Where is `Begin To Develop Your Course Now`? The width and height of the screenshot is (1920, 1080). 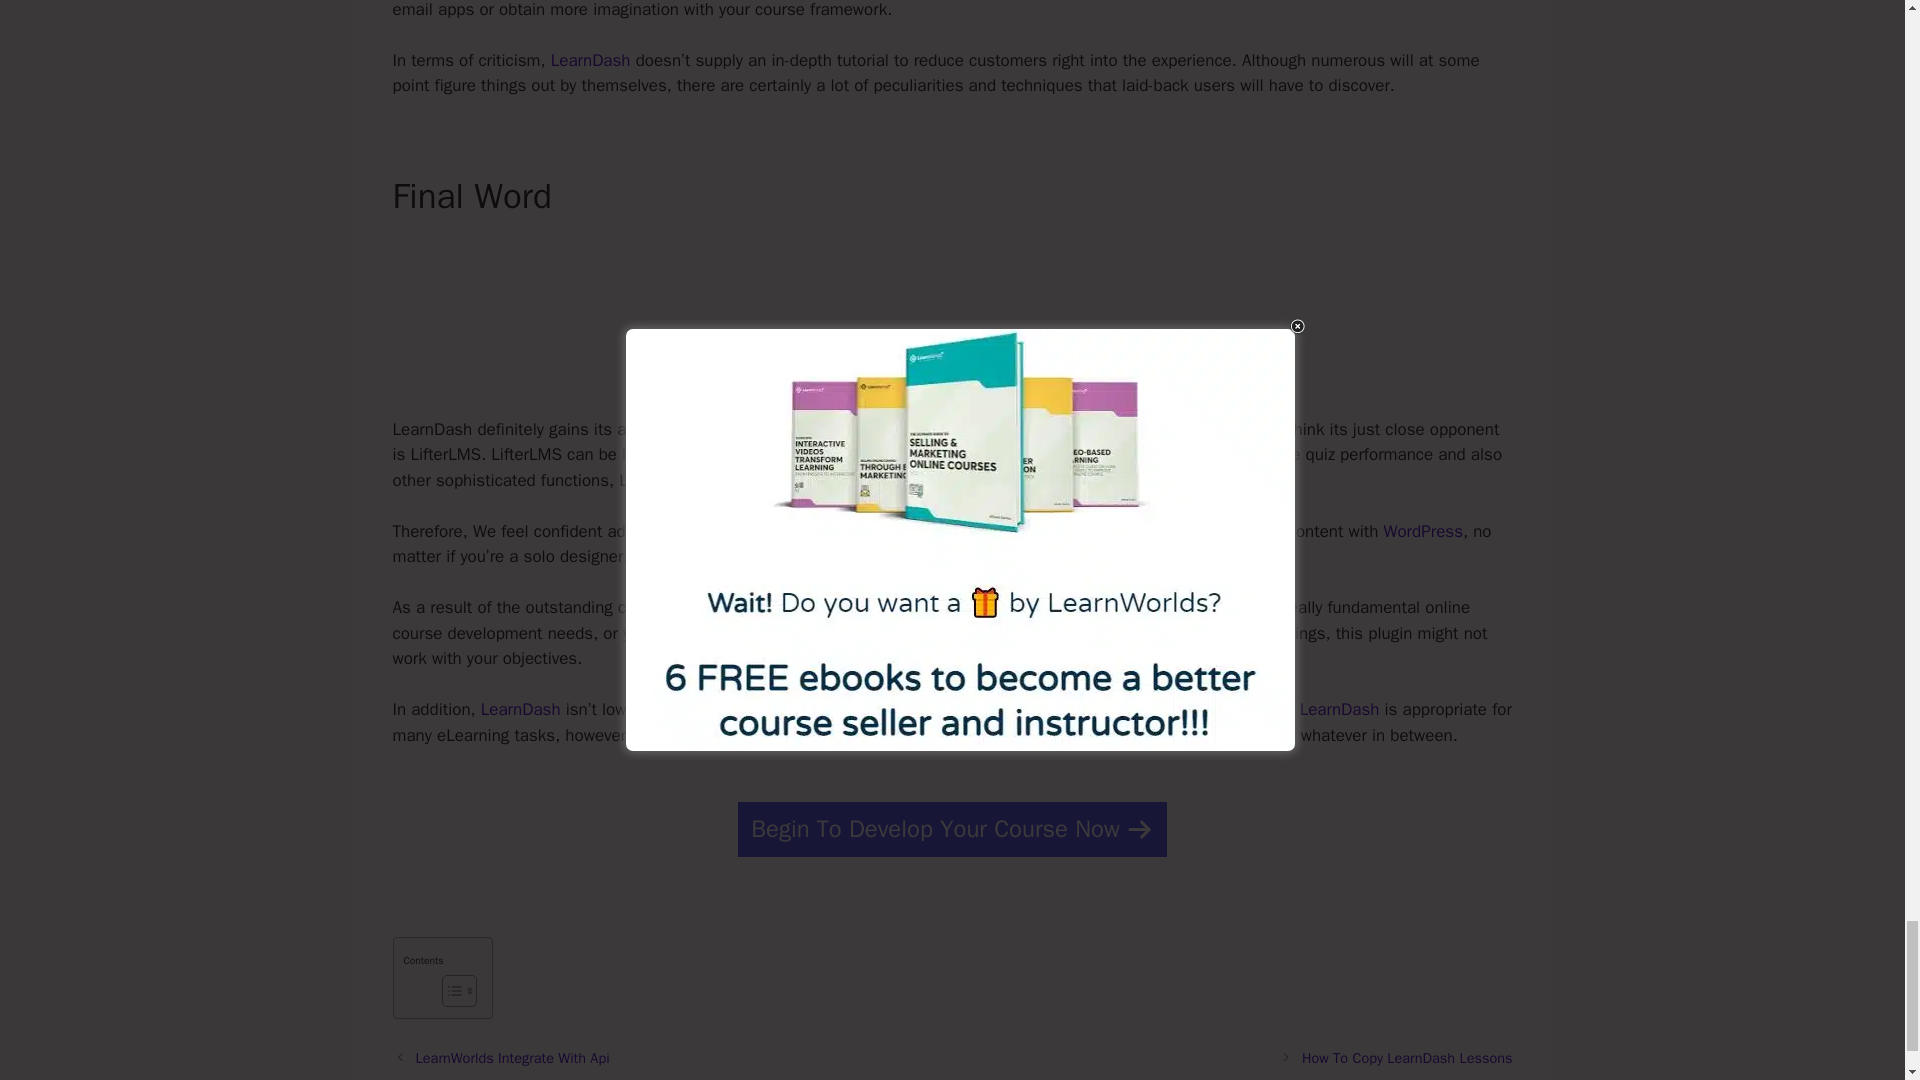
Begin To Develop Your Course Now is located at coordinates (952, 830).